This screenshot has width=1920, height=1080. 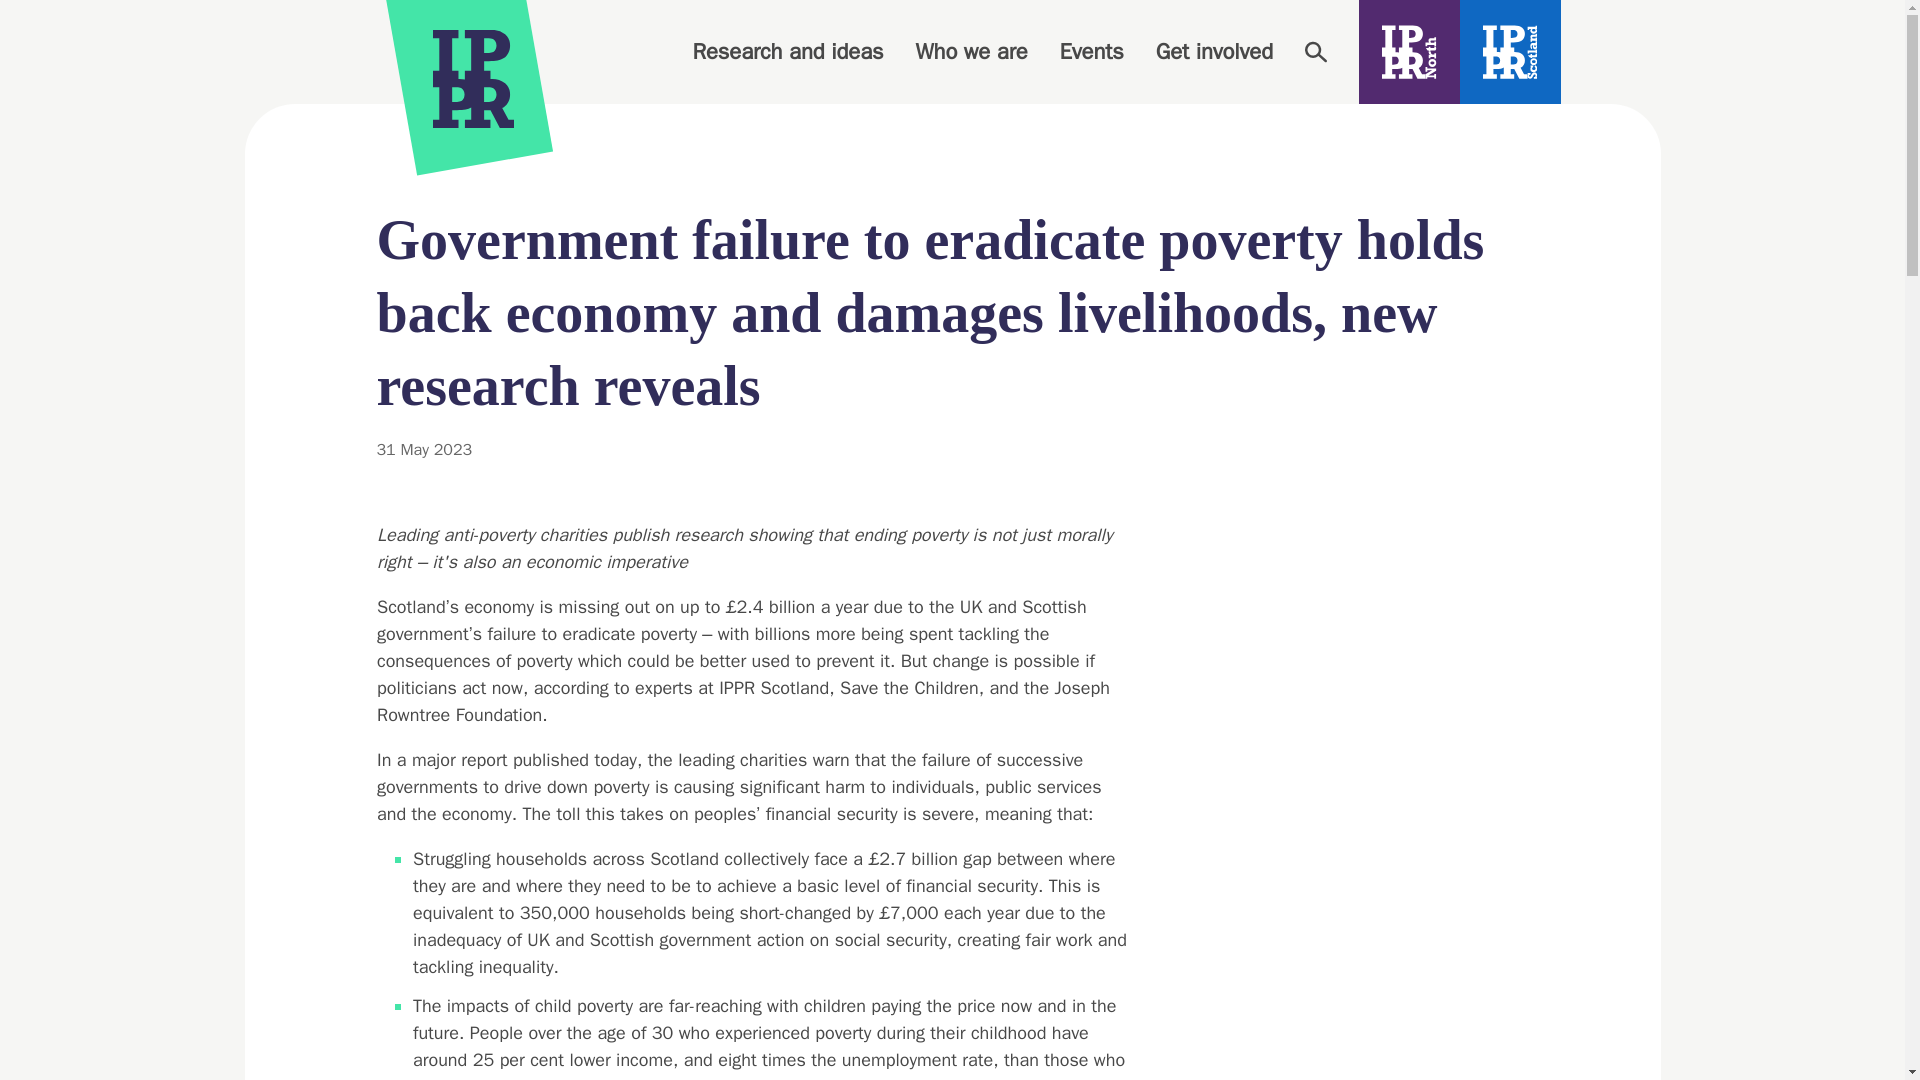 I want to click on Events, so click(x=1091, y=52).